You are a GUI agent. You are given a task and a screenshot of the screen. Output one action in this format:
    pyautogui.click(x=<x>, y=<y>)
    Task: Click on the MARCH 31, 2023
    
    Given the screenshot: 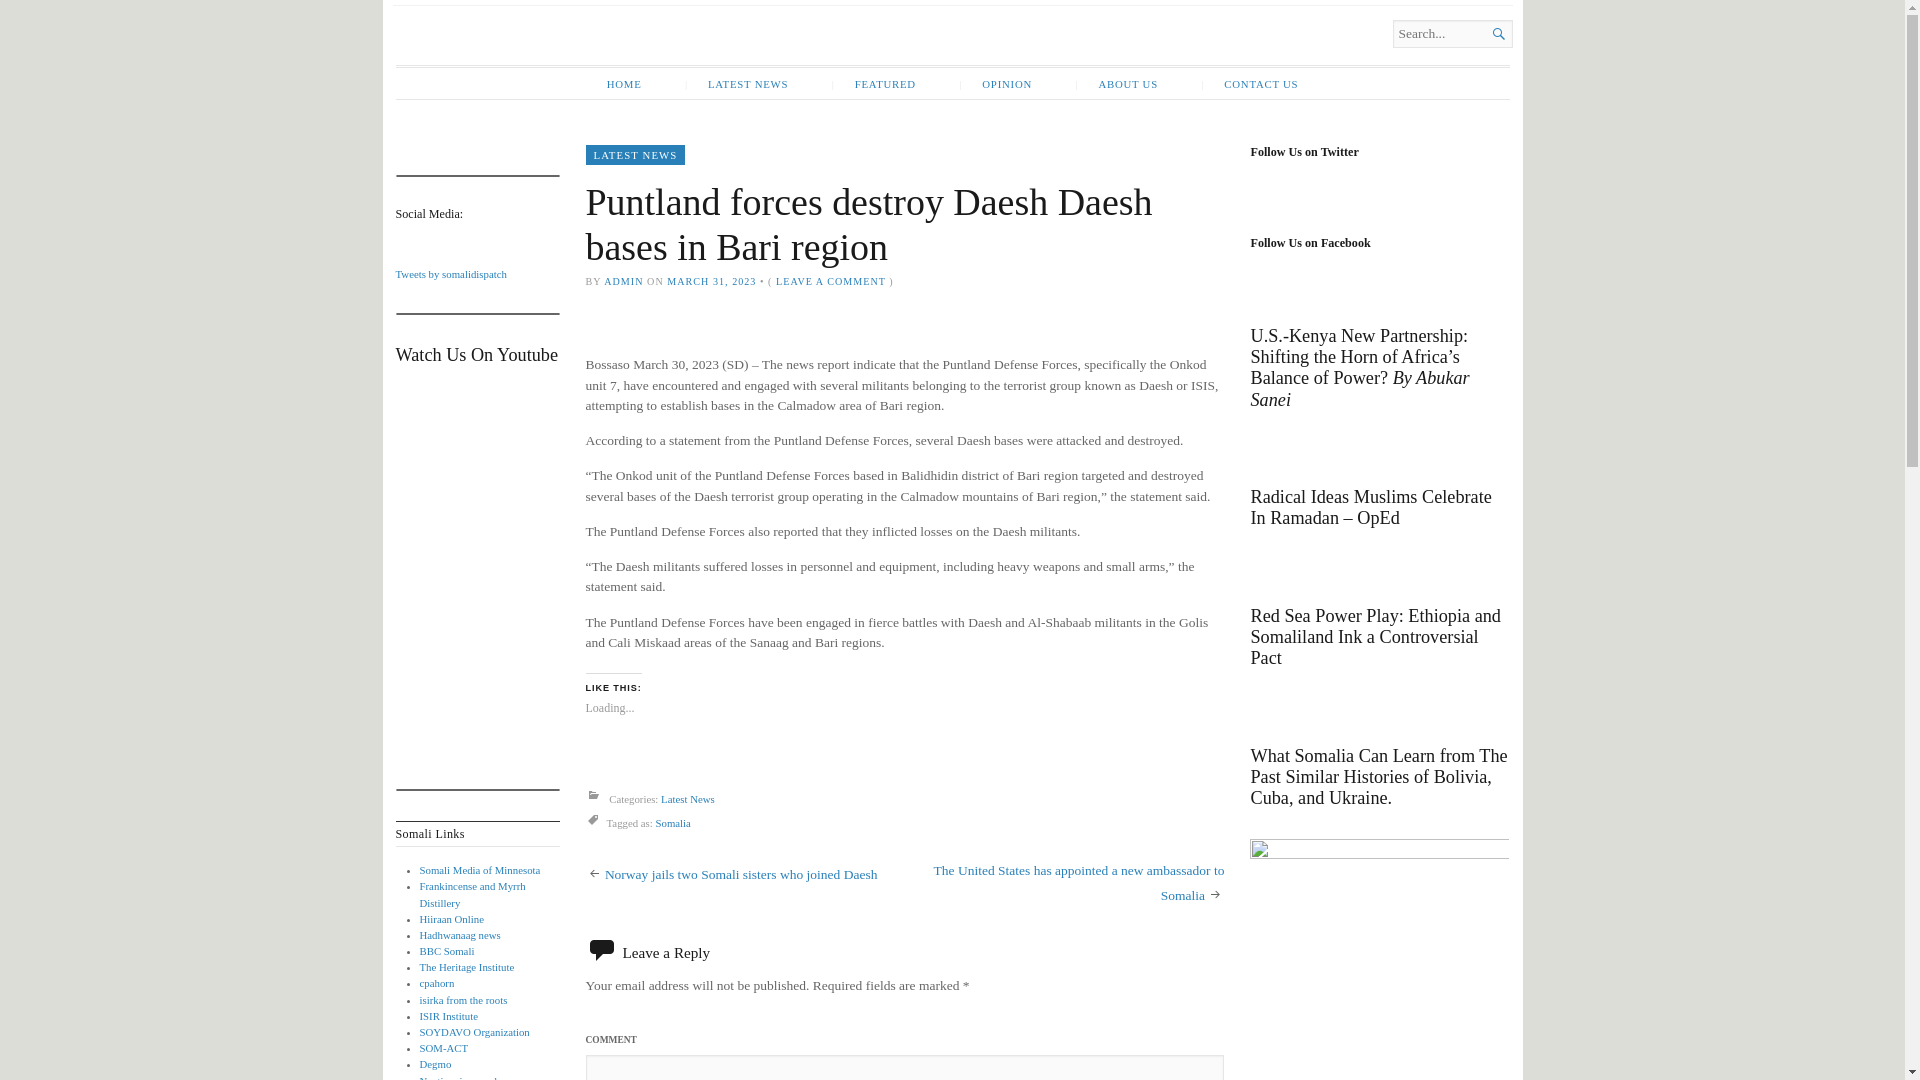 What is the action you would take?
    pyautogui.click(x=711, y=282)
    